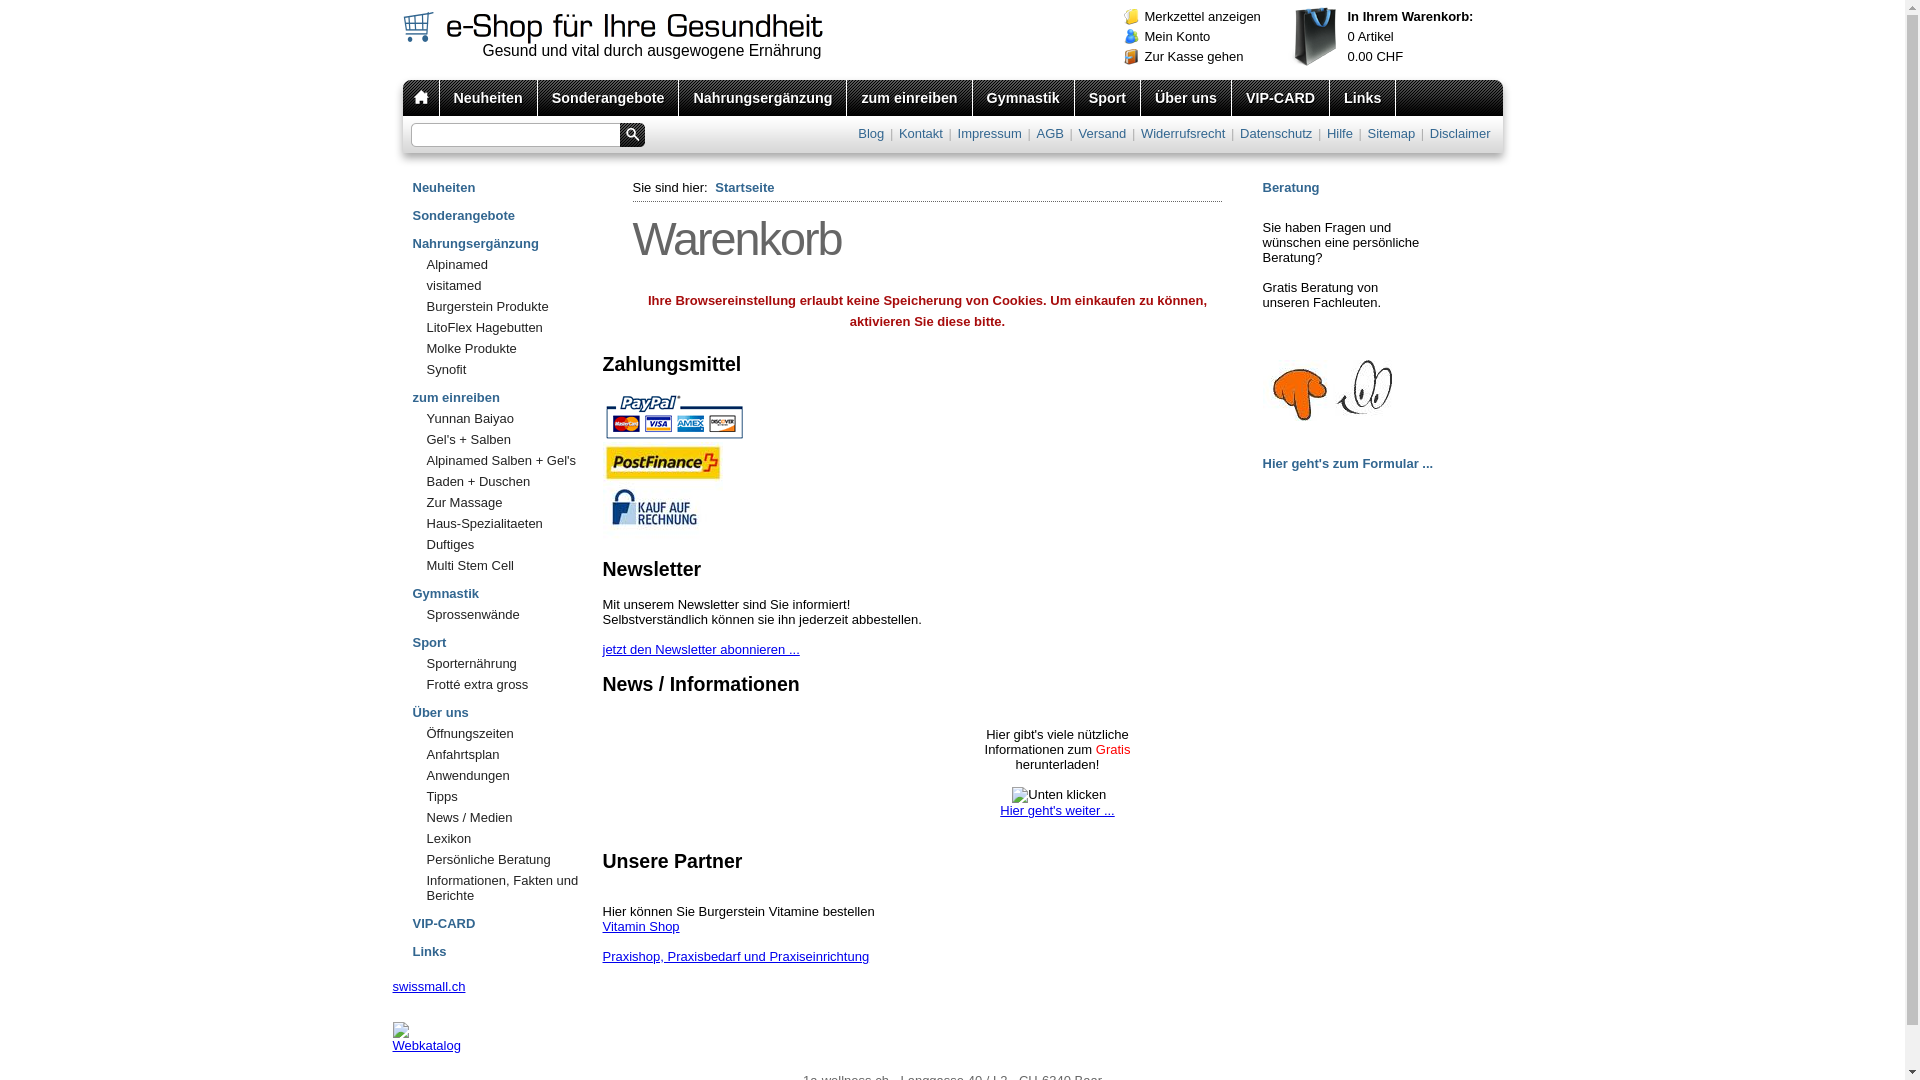 Image resolution: width=1920 pixels, height=1080 pixels. Describe the element at coordinates (507, 590) in the screenshot. I see `Gymnastik` at that location.